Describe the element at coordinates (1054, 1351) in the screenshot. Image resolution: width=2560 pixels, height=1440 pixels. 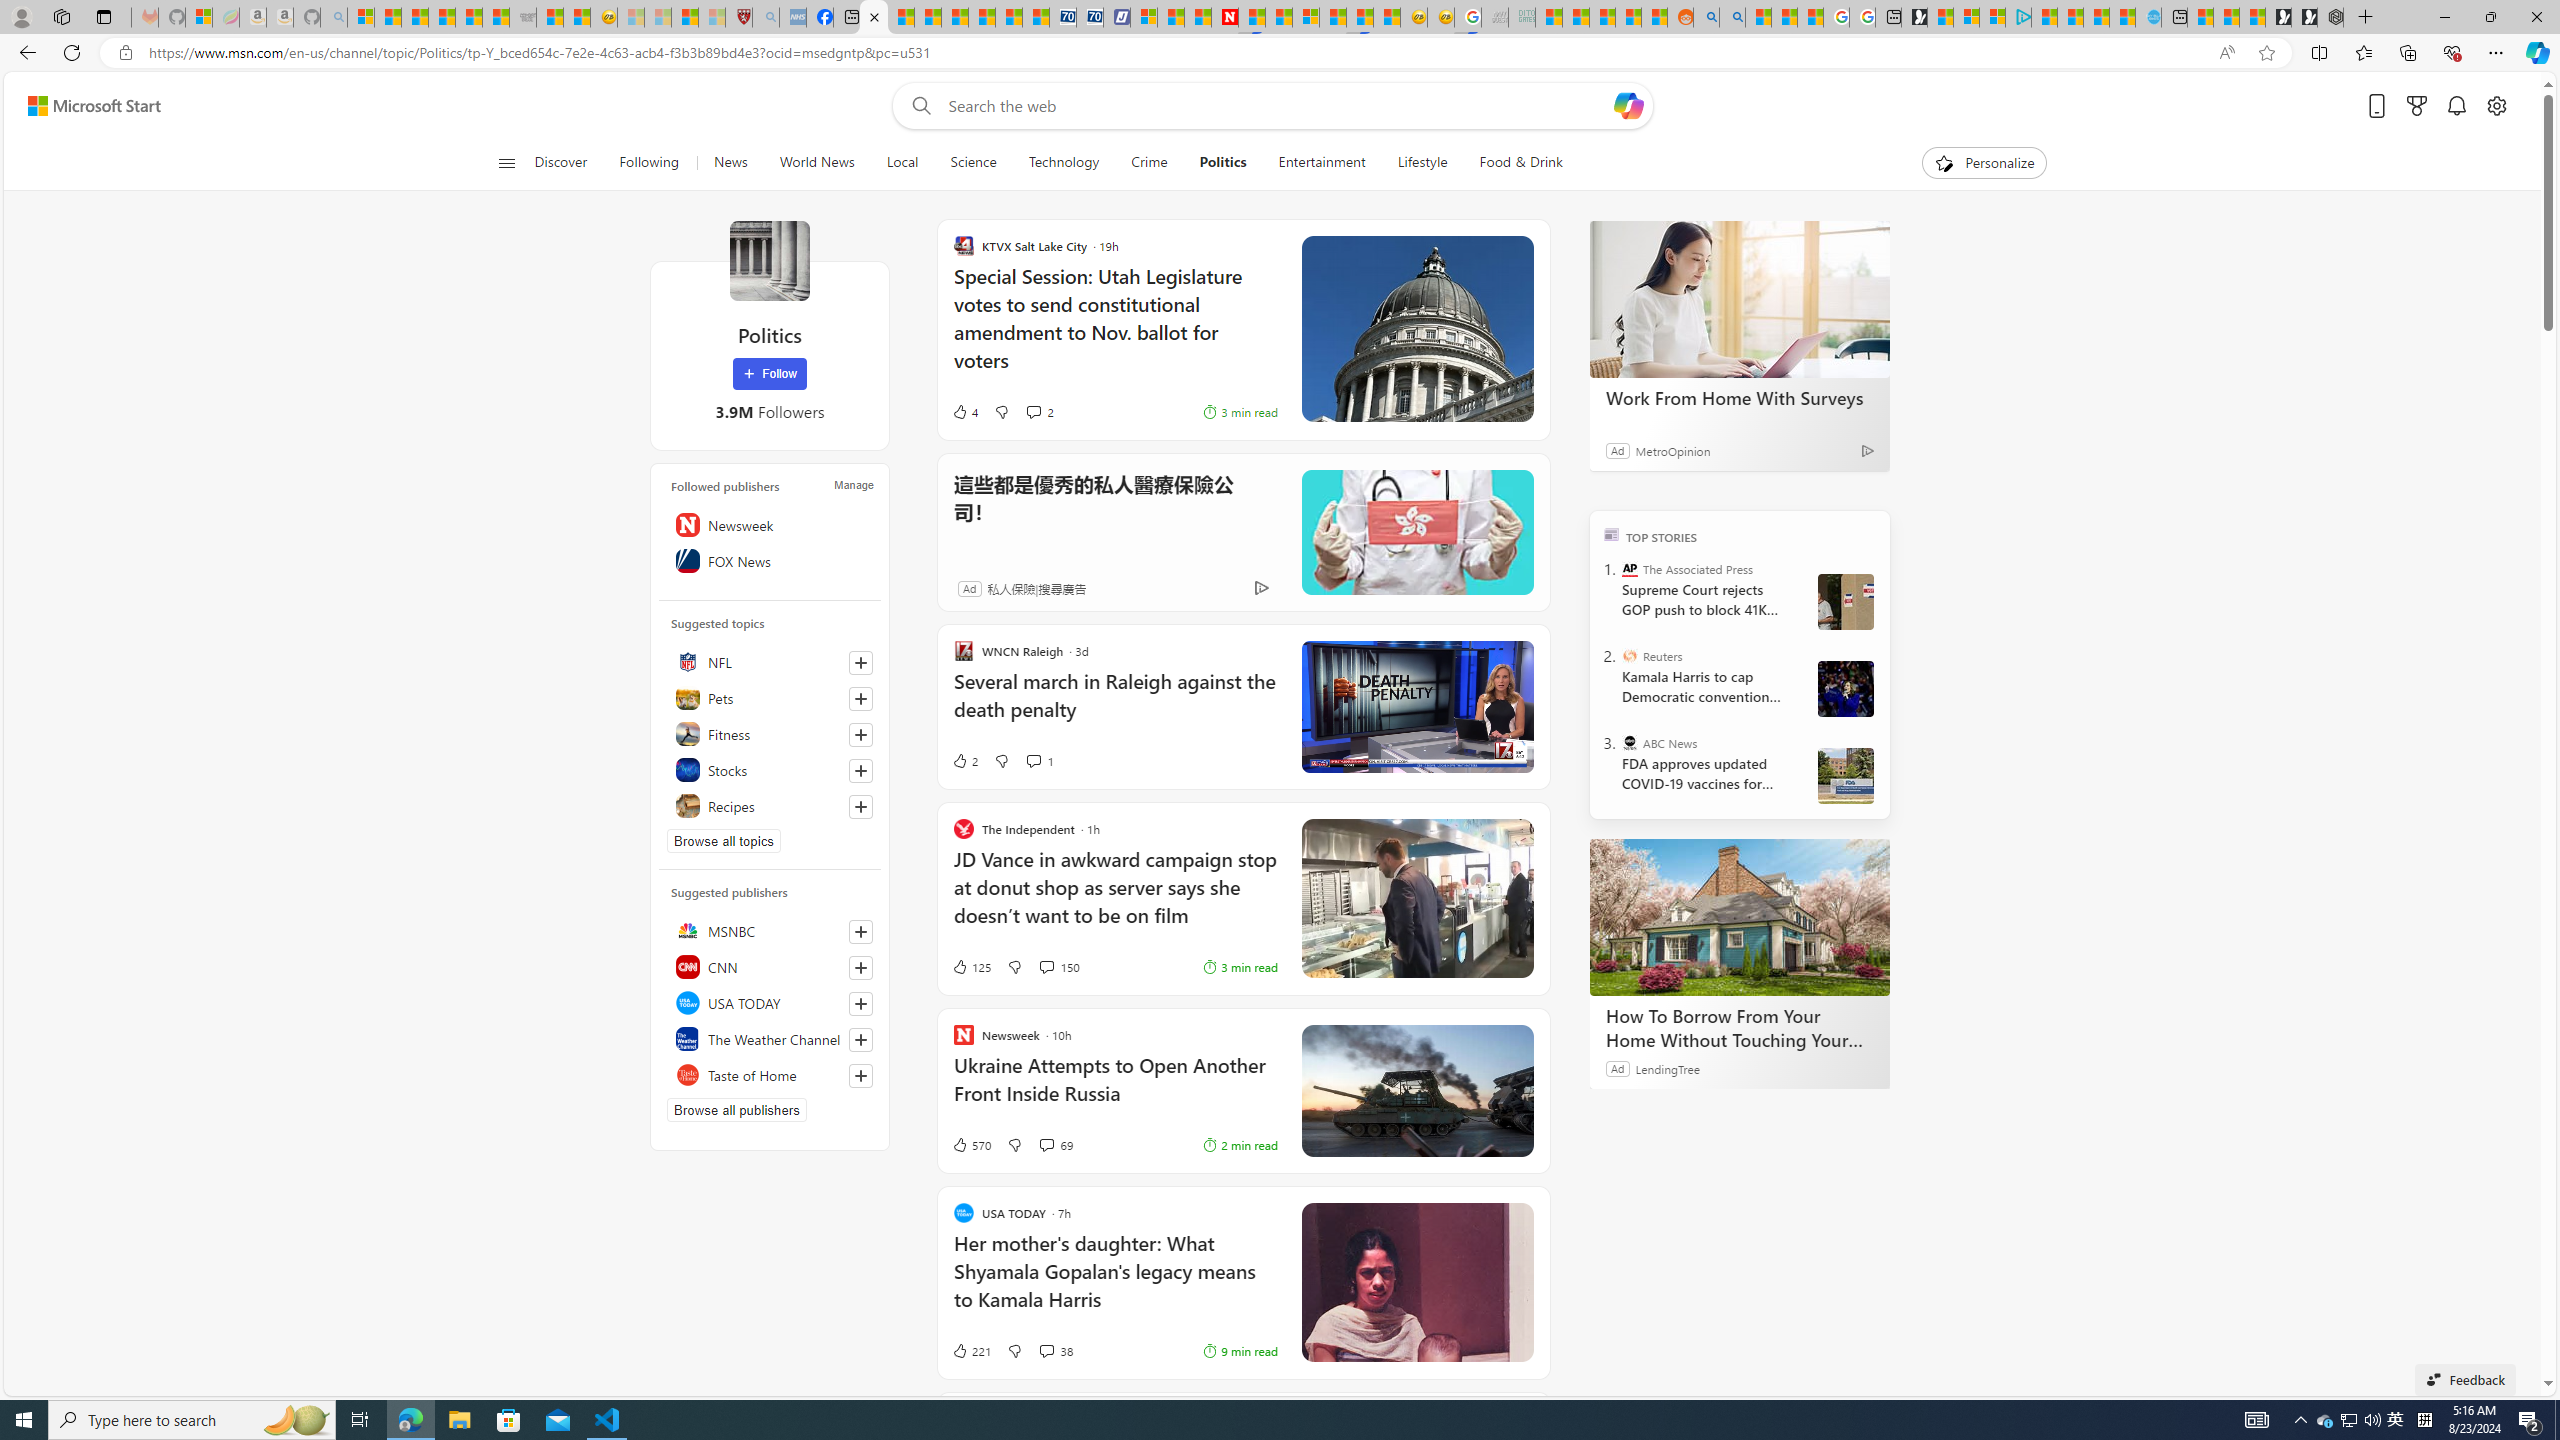
I see `View comments 38 Comment` at that location.